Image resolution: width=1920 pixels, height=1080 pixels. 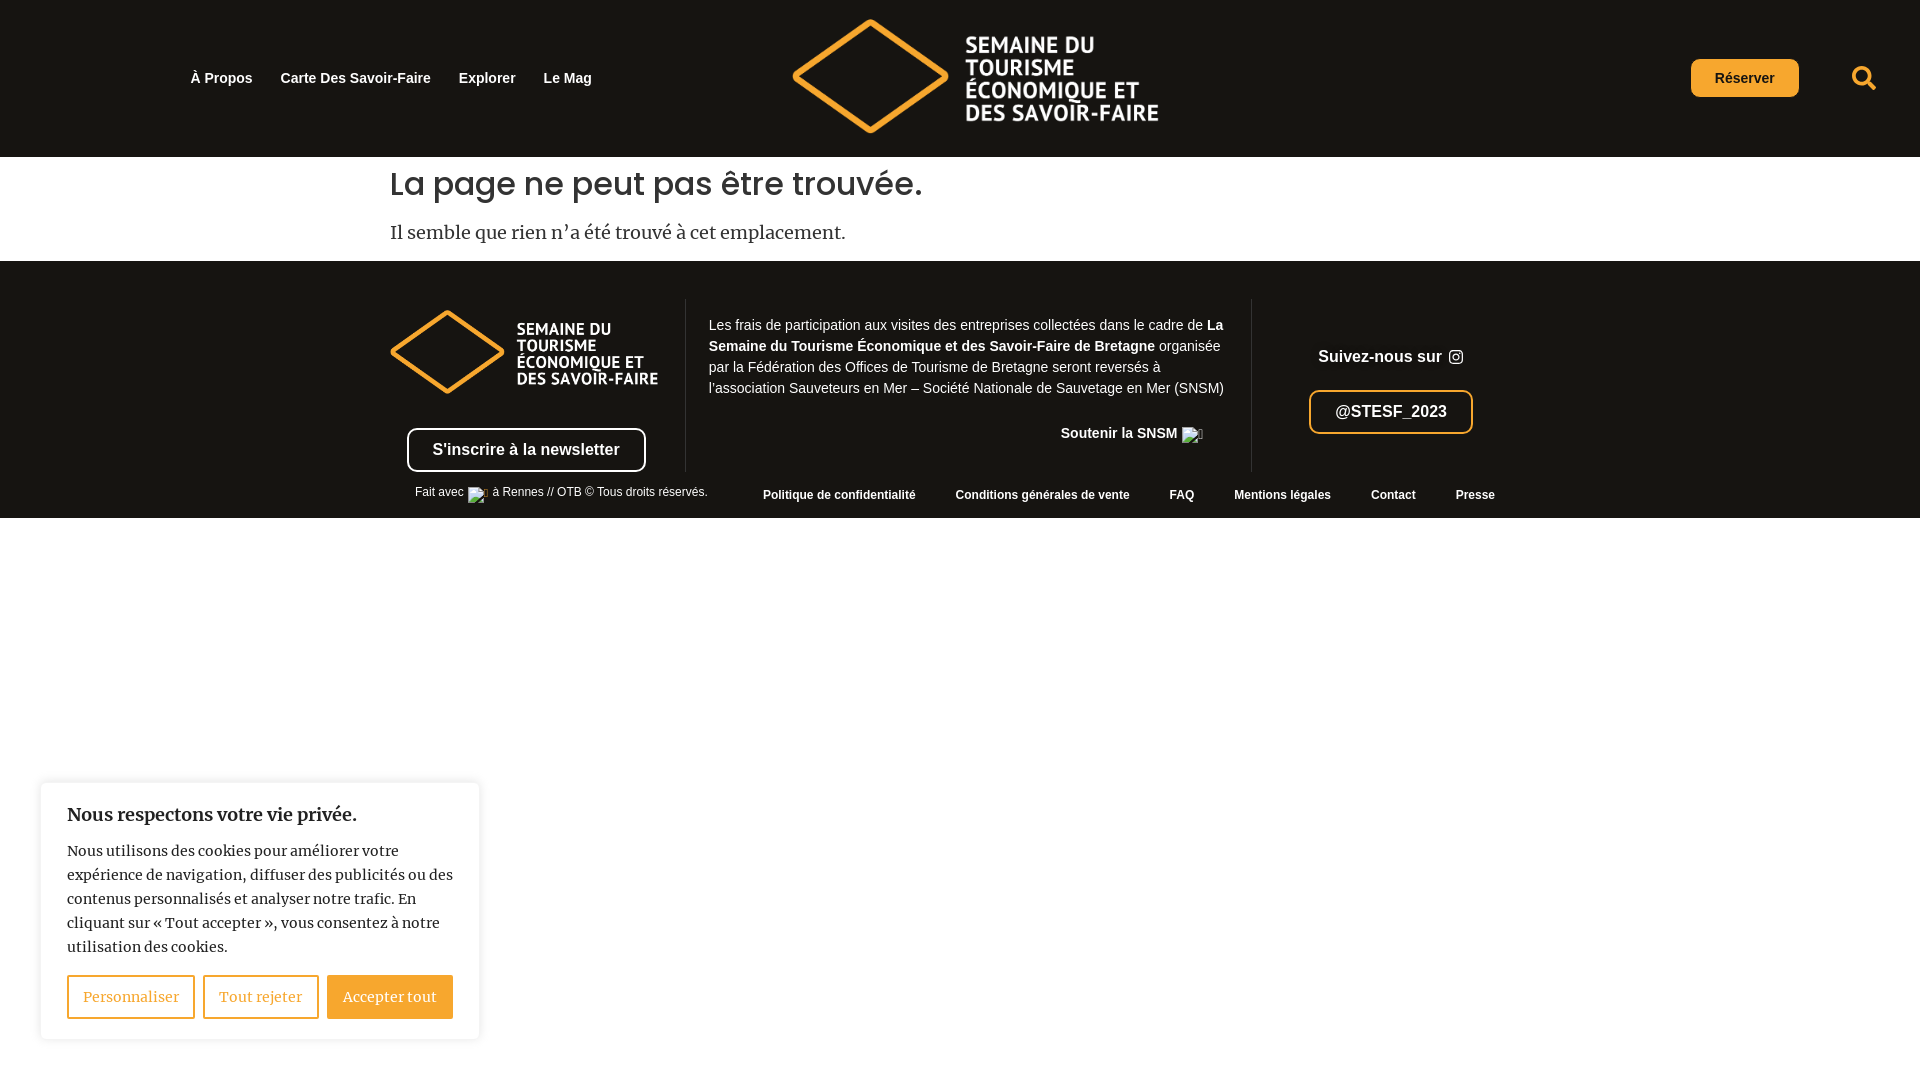 I want to click on Tout rejeter, so click(x=260, y=997).